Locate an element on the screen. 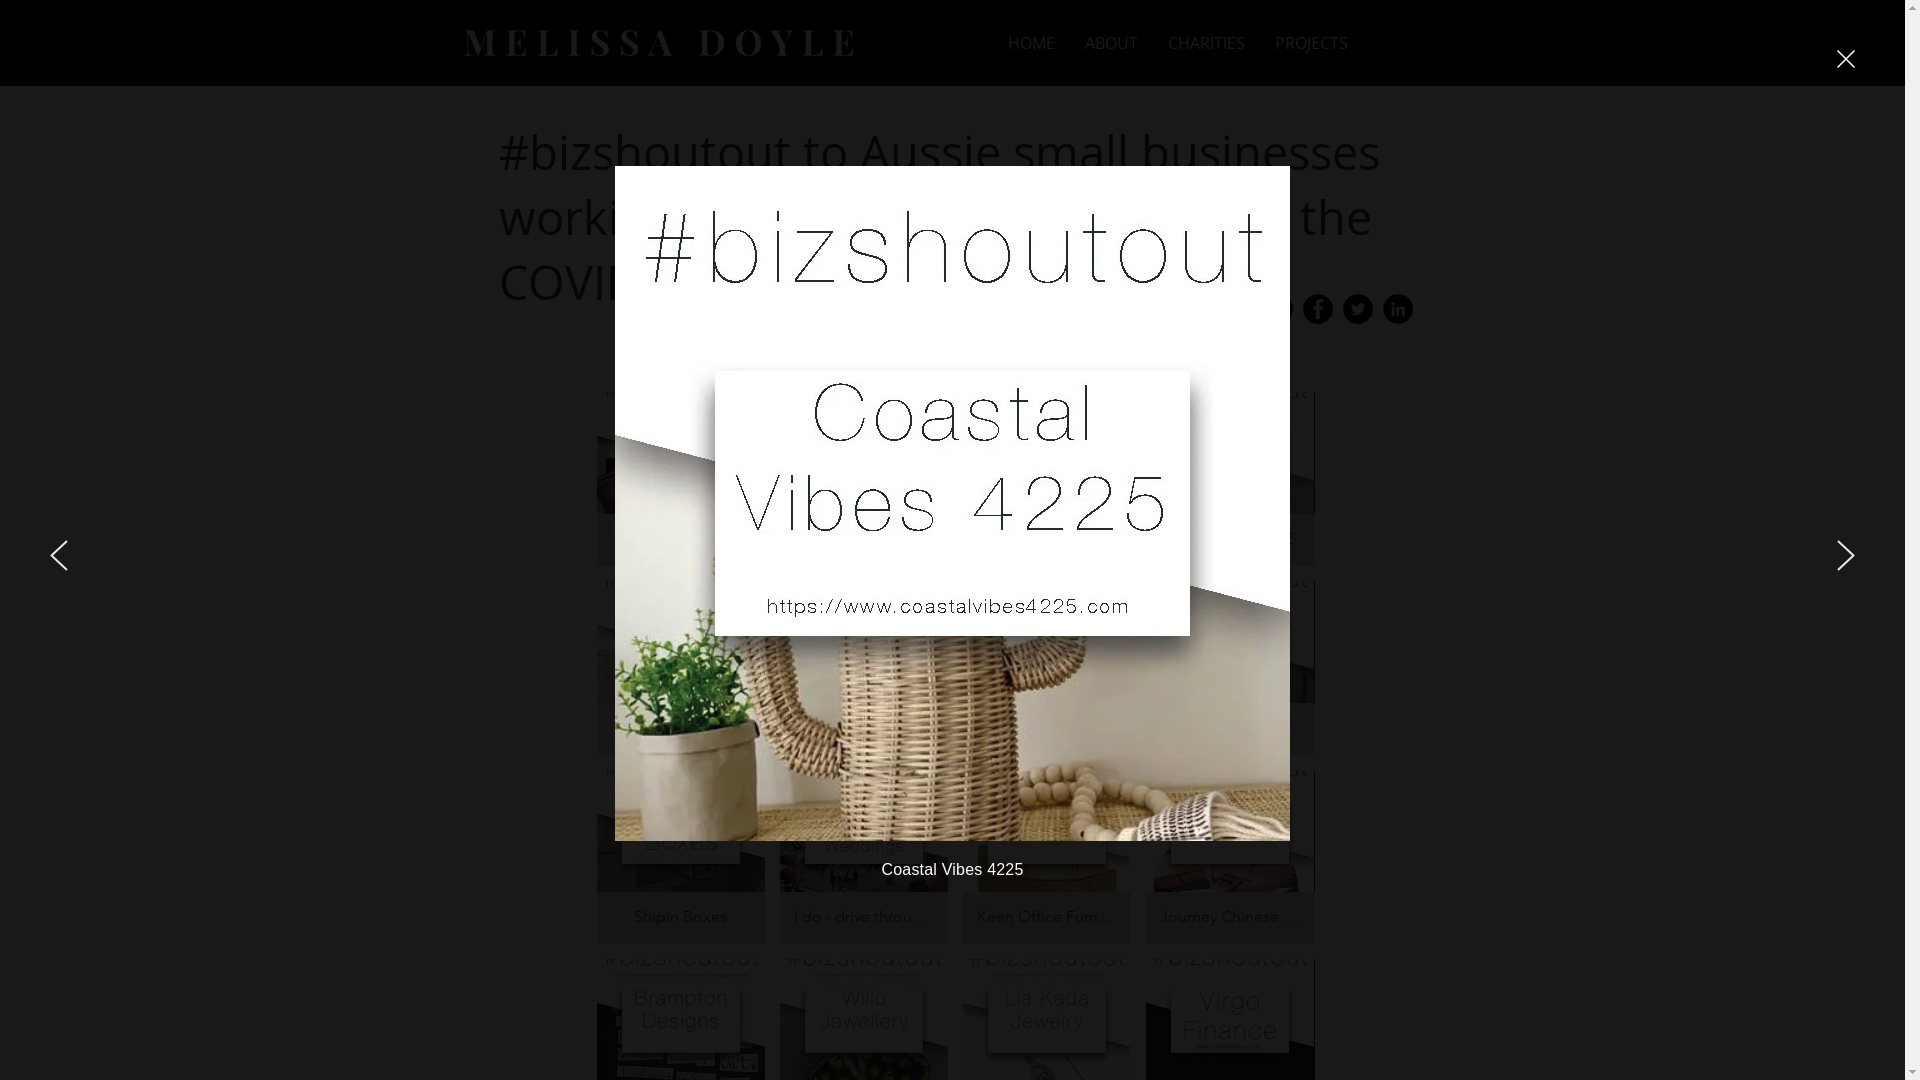  CHARITIES is located at coordinates (1206, 44).